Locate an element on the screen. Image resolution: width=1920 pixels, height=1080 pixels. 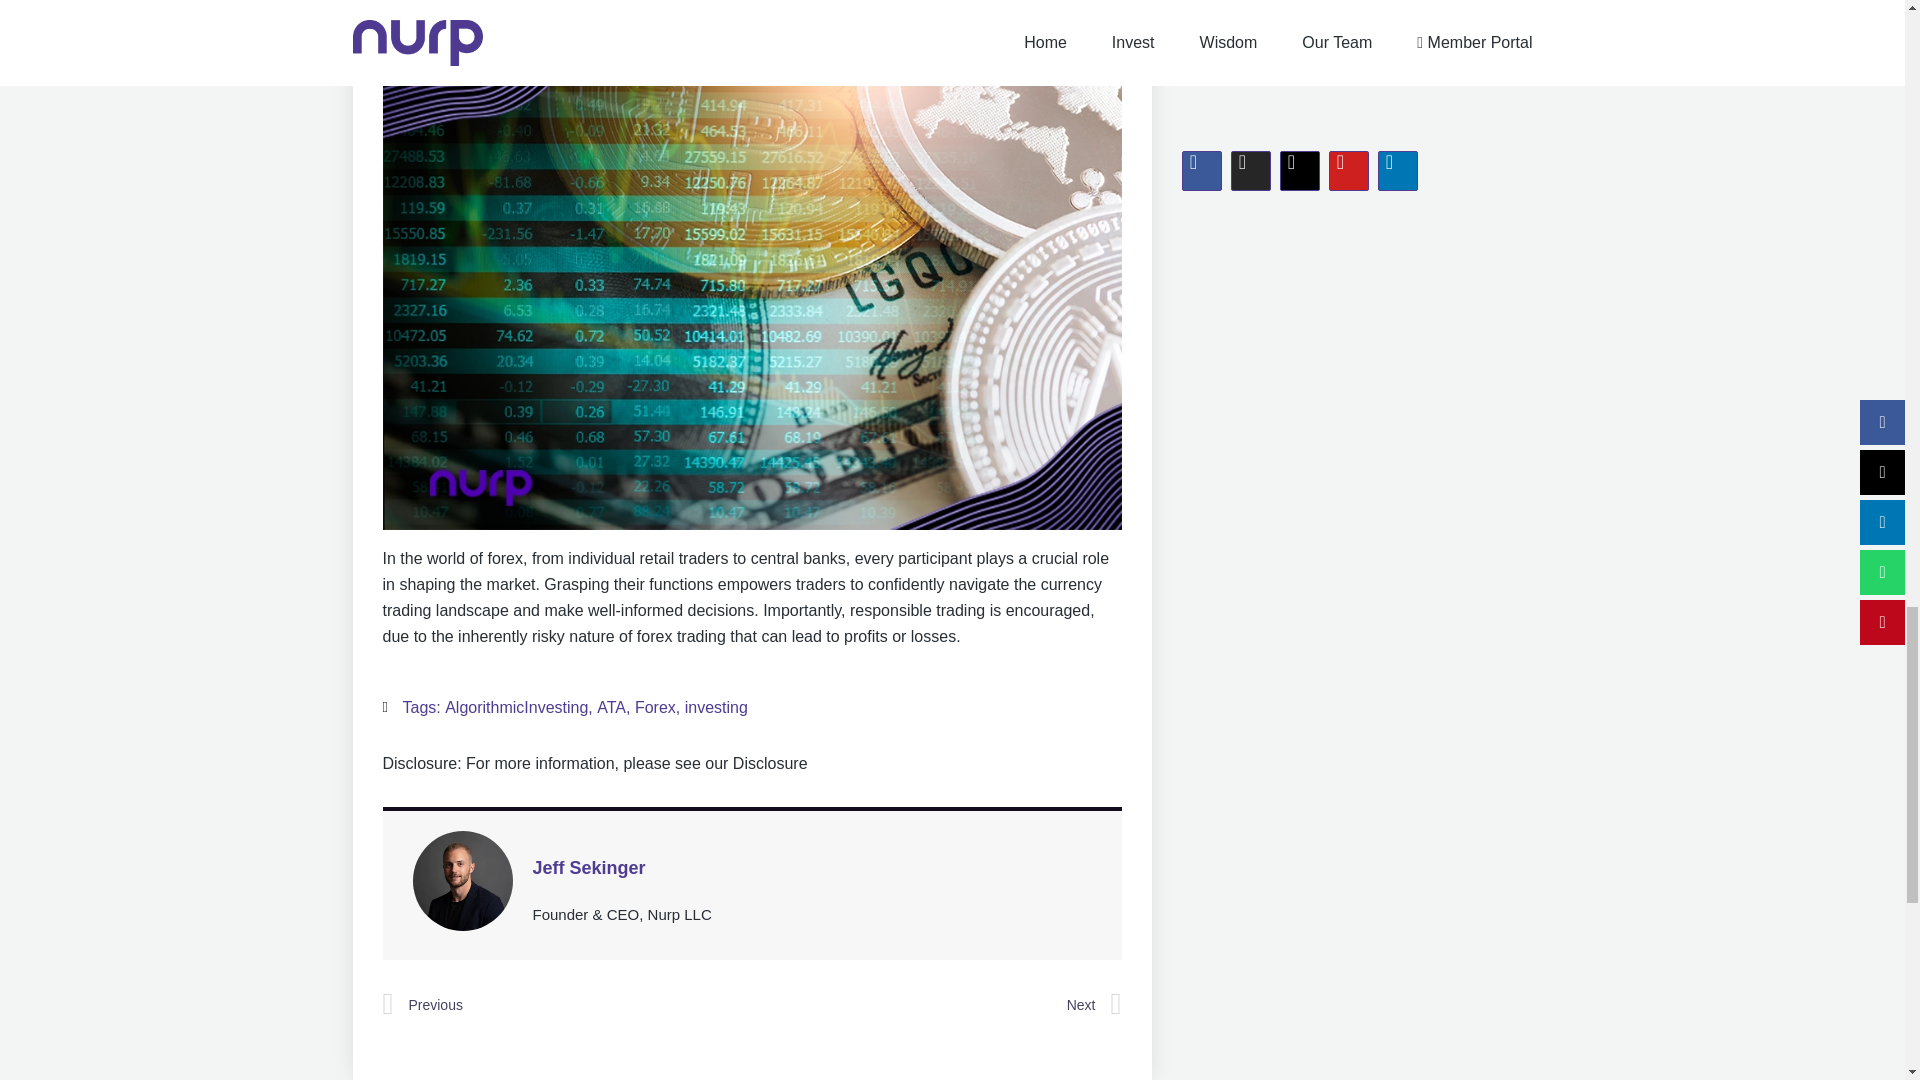
investing is located at coordinates (716, 707).